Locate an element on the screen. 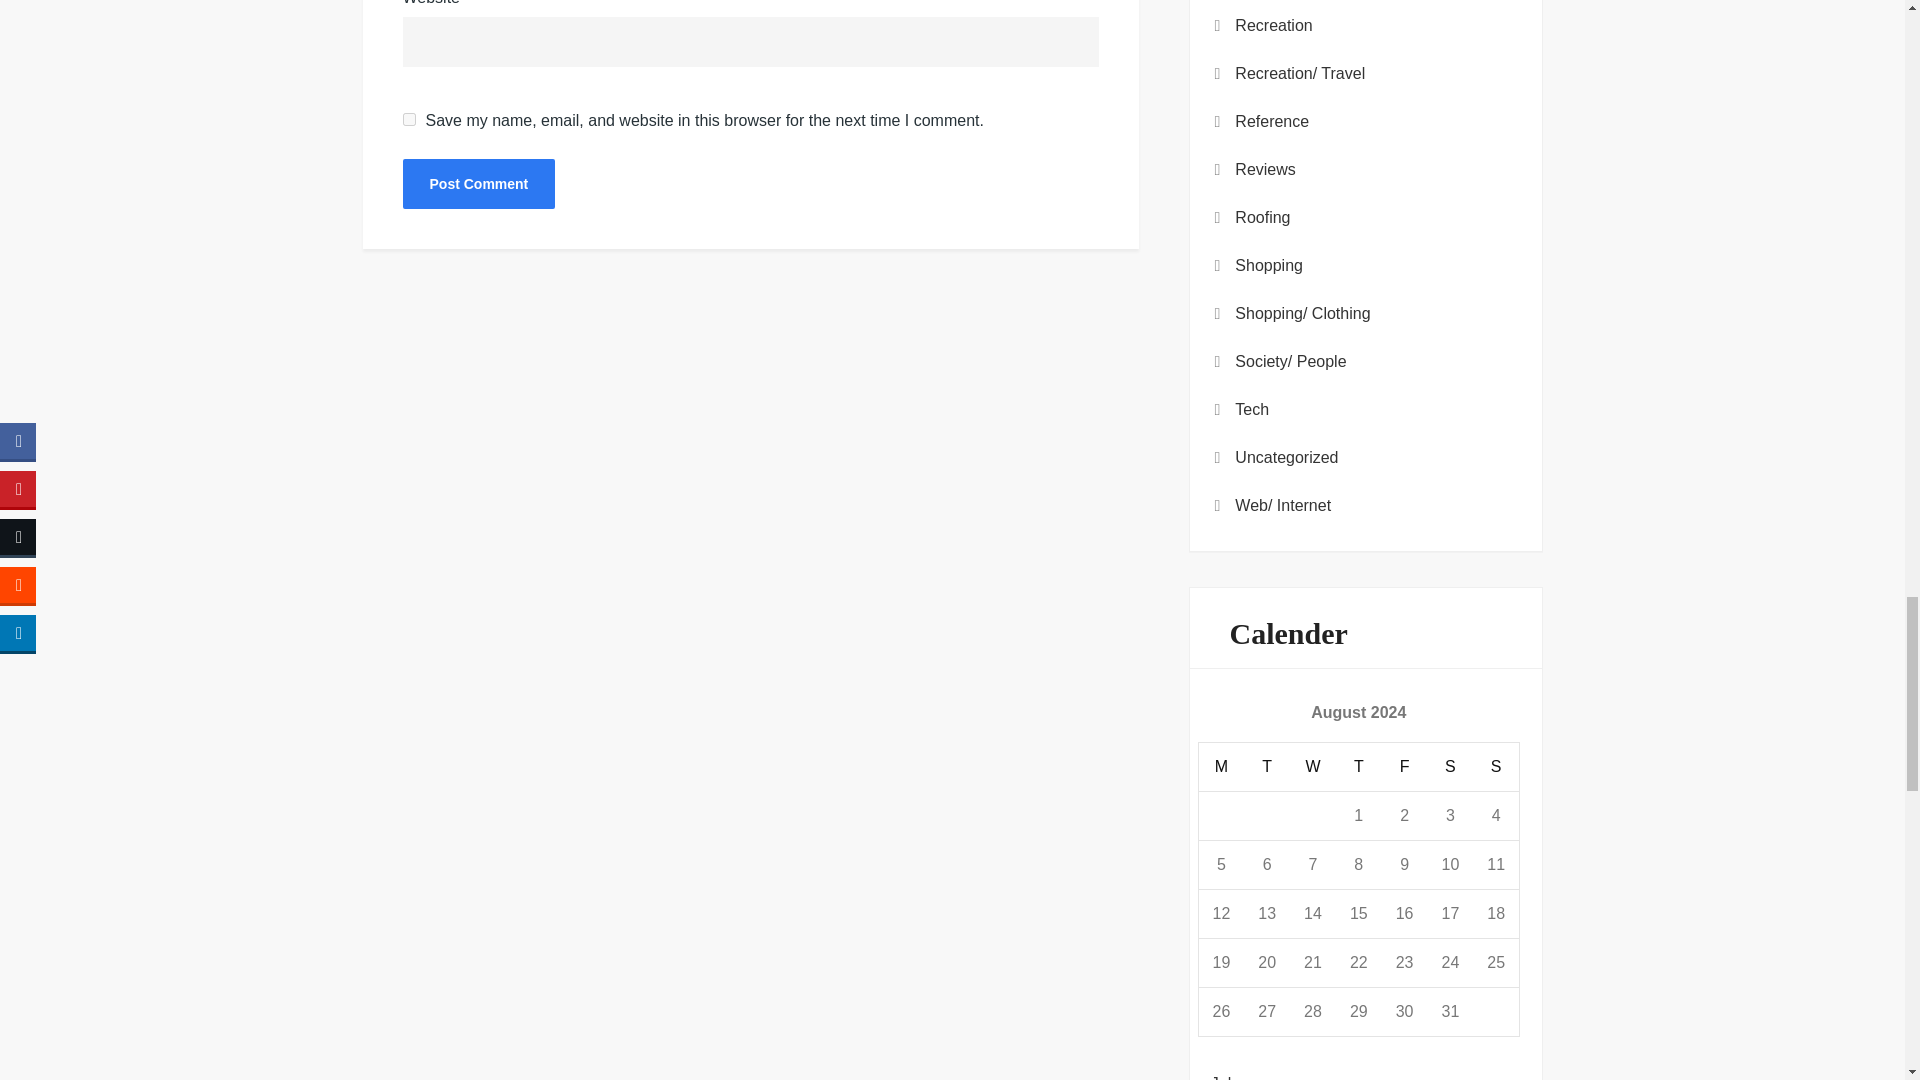 This screenshot has width=1920, height=1080. Sunday is located at coordinates (1495, 766).